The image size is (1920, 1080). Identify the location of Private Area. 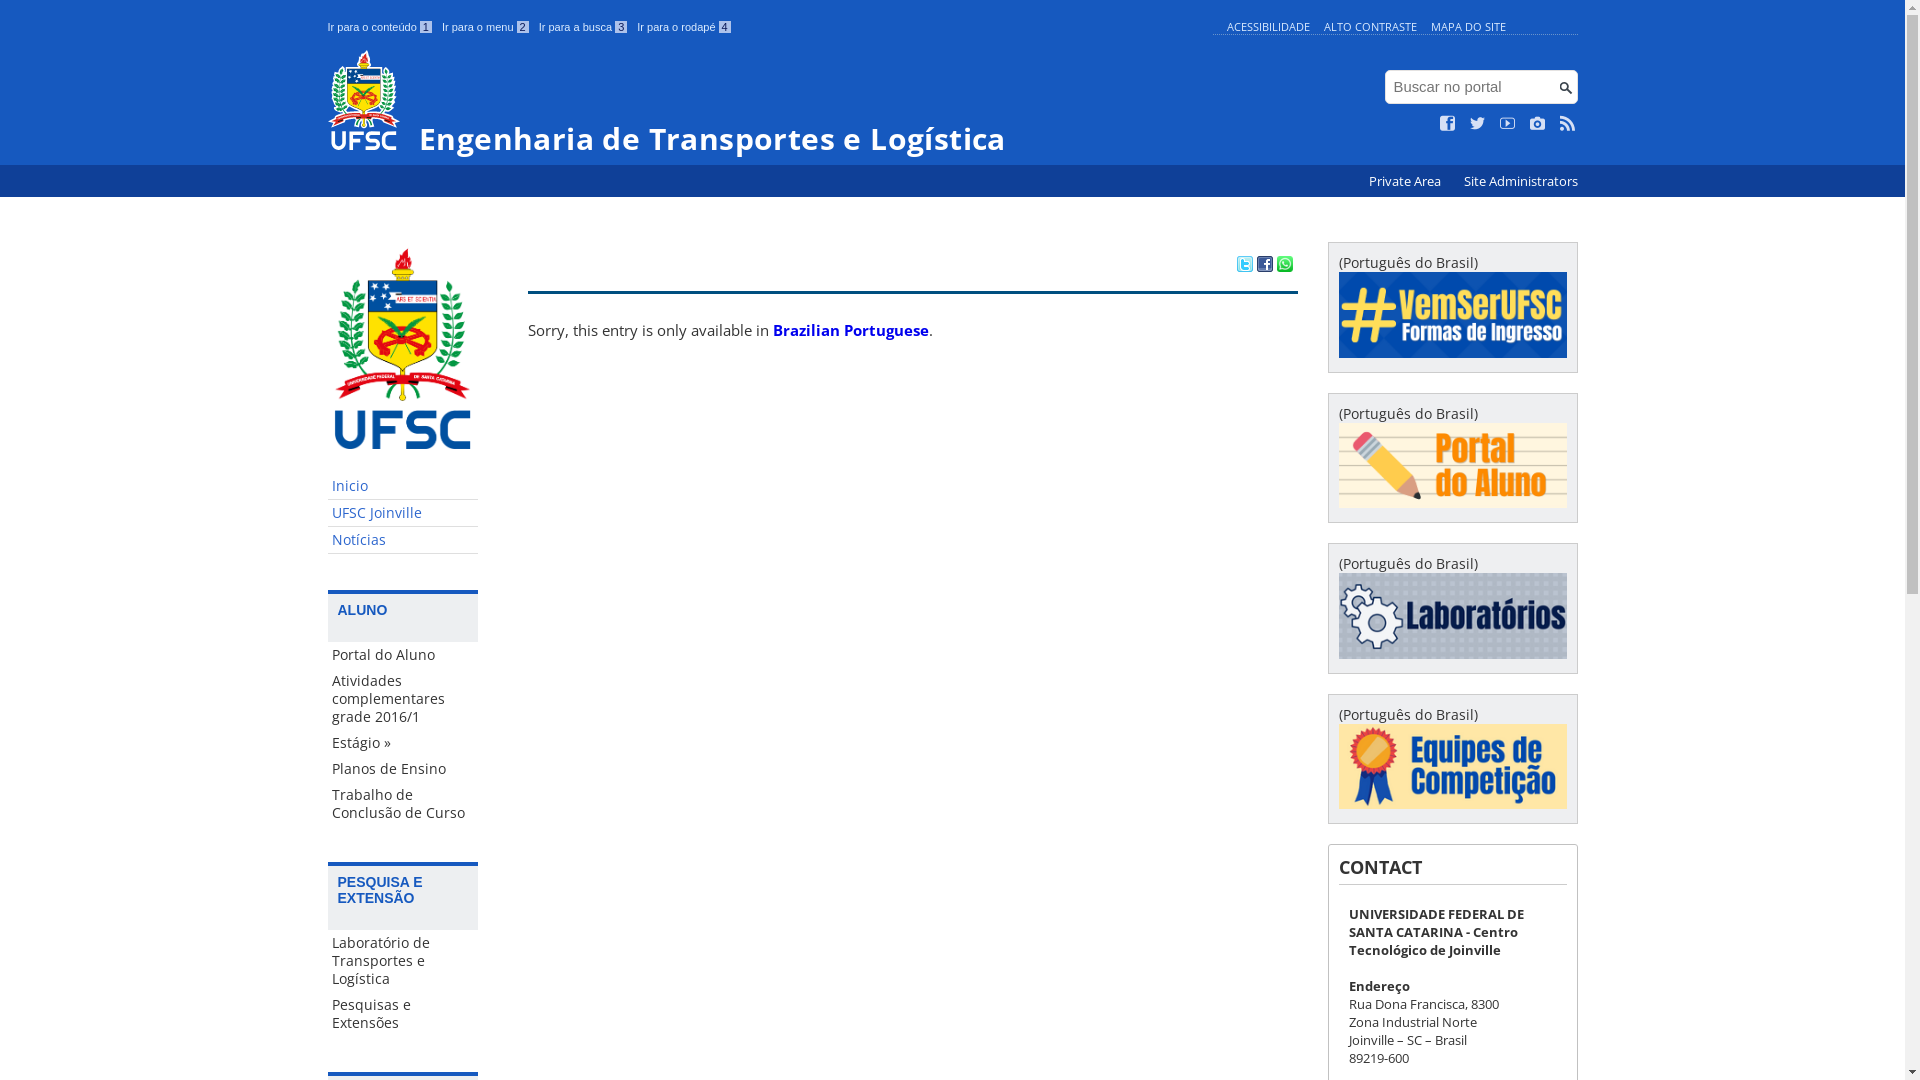
(1406, 182).